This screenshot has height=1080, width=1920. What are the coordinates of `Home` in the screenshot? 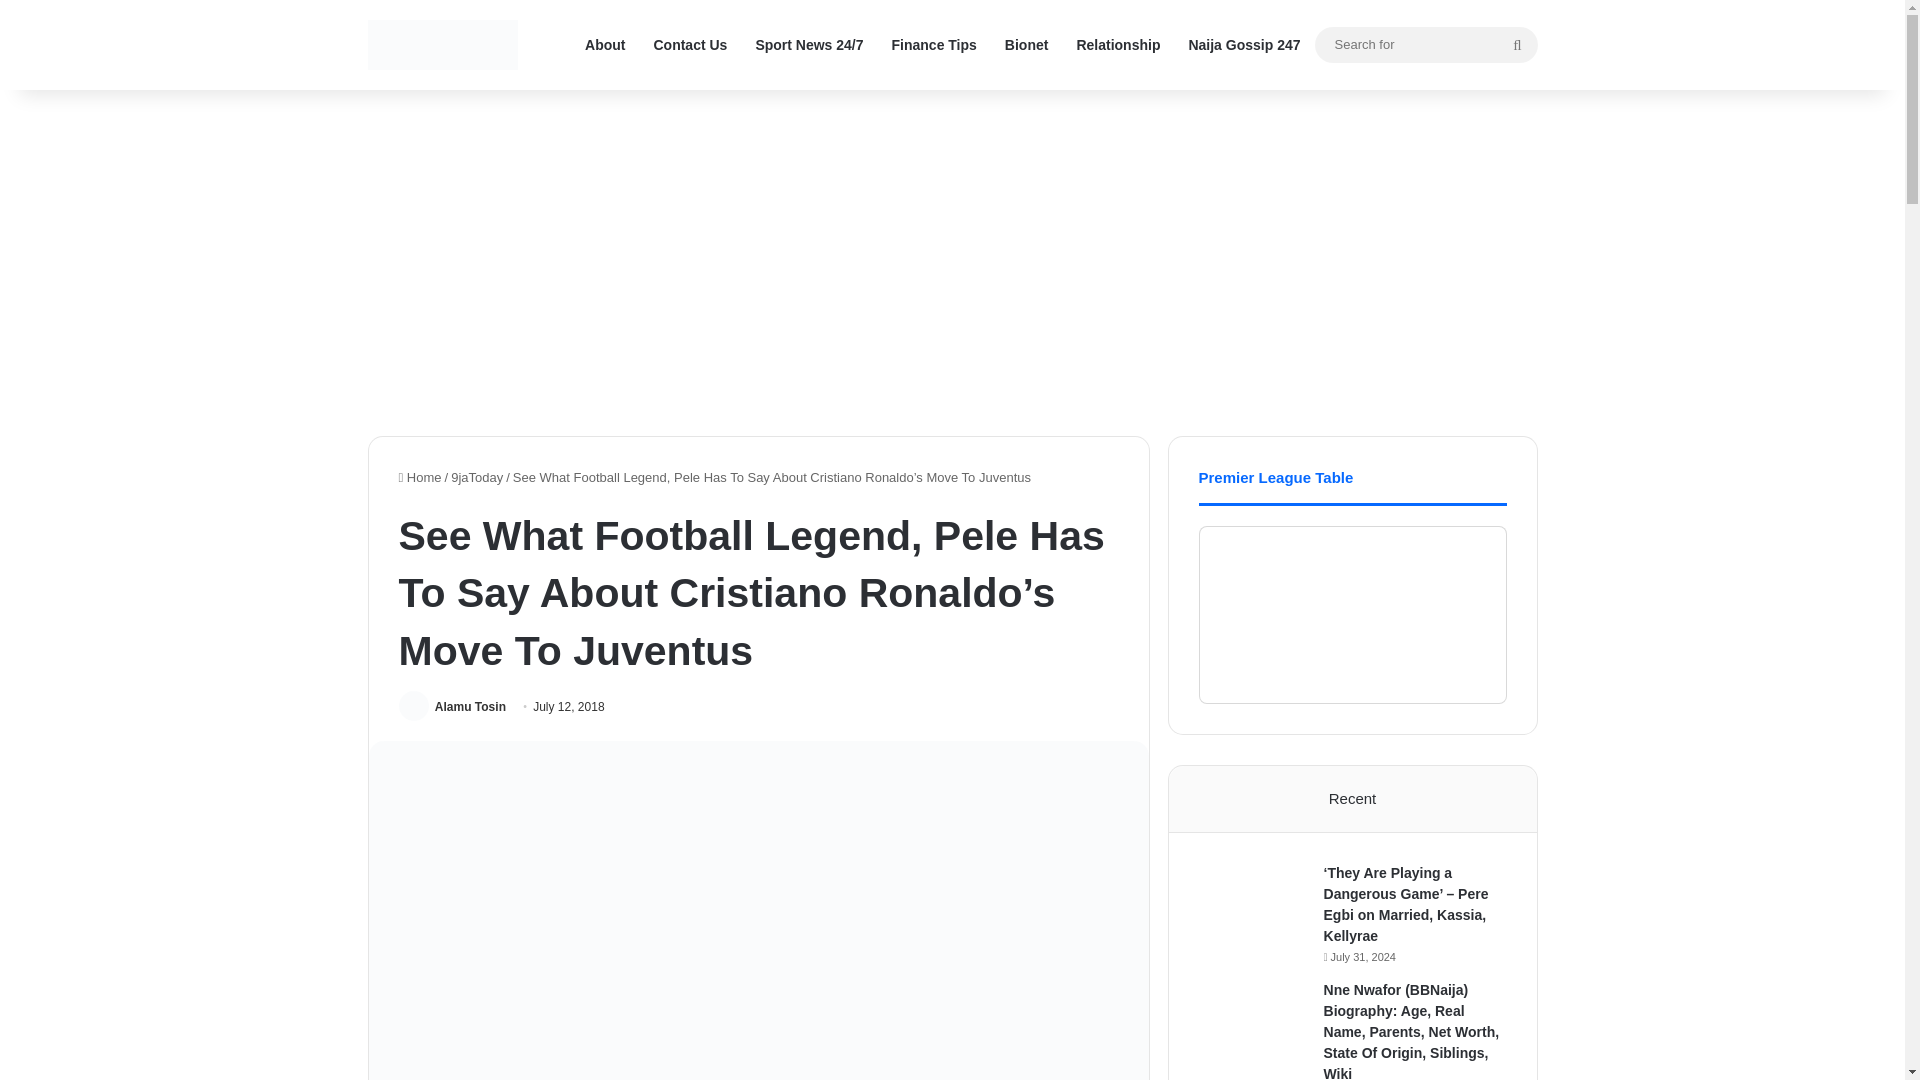 It's located at (419, 476).